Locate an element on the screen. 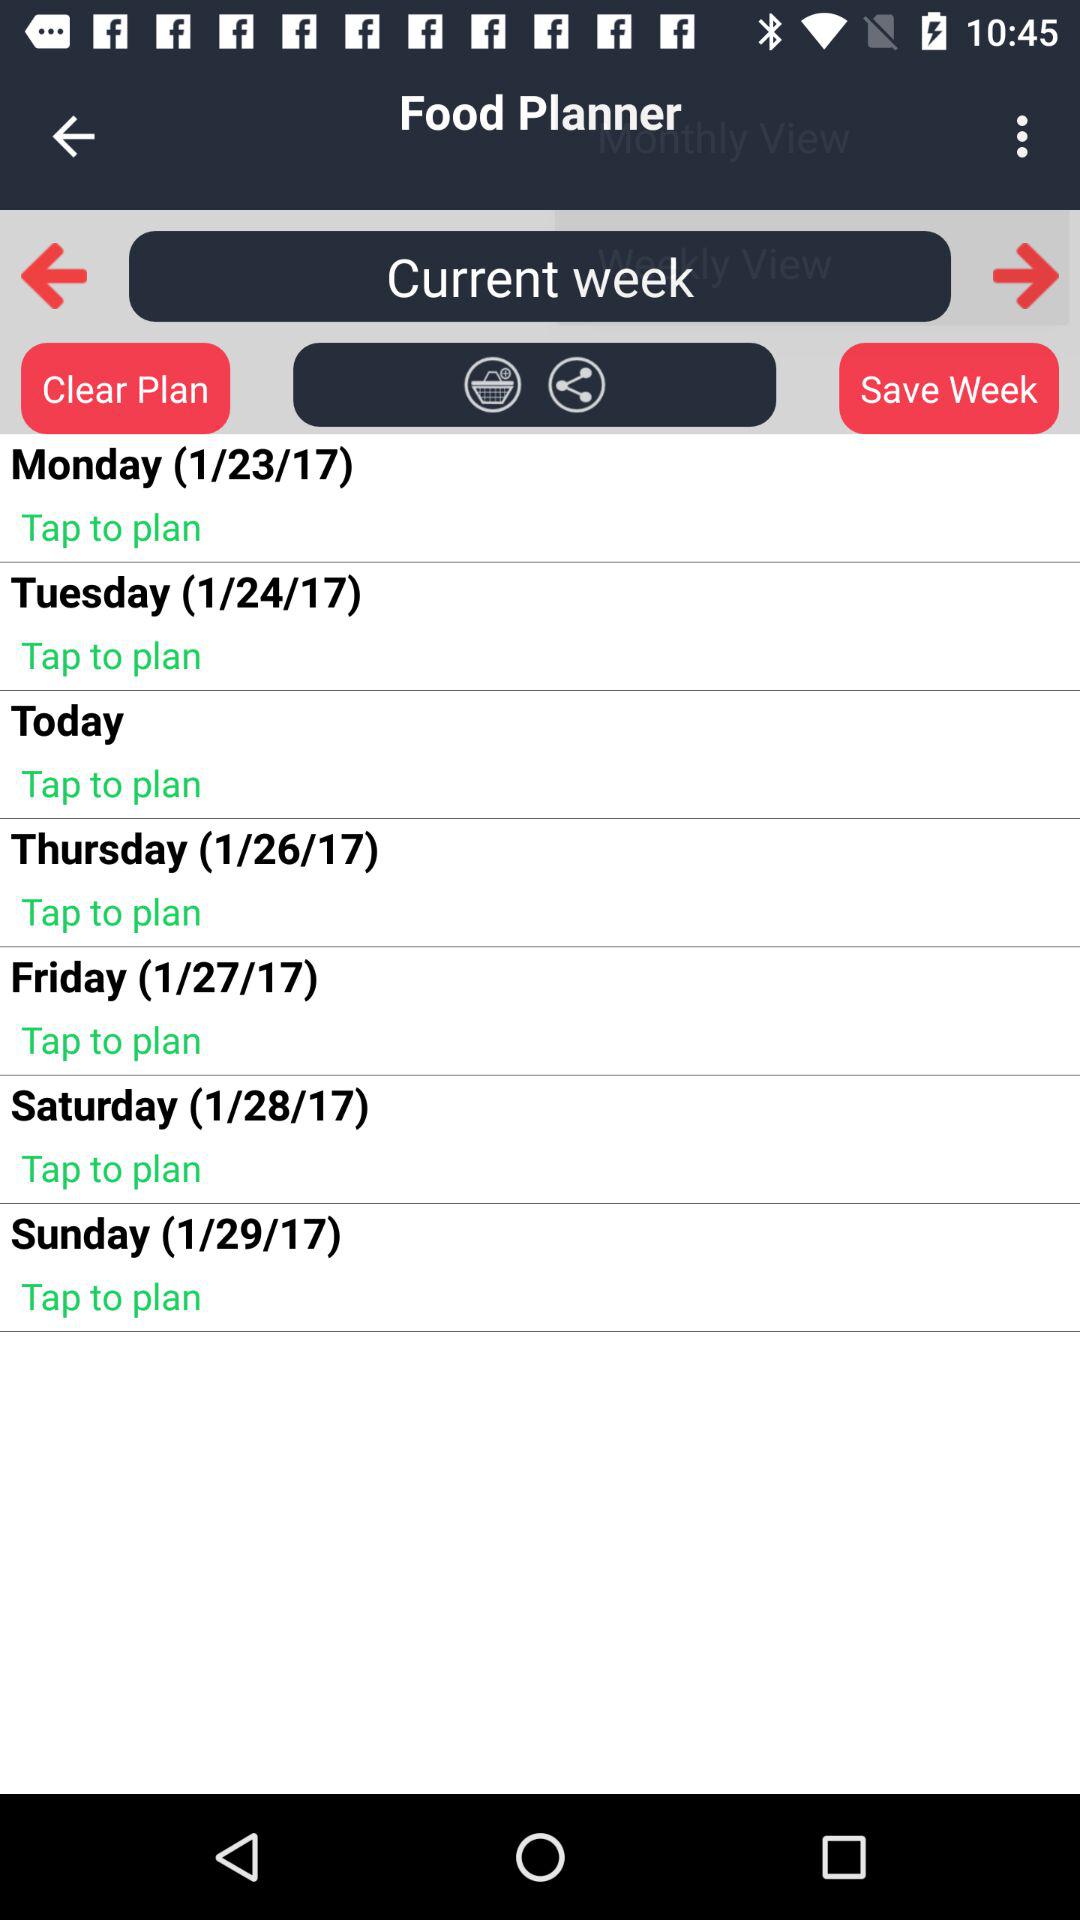 The height and width of the screenshot is (1920, 1080). go back is located at coordinates (54, 276).